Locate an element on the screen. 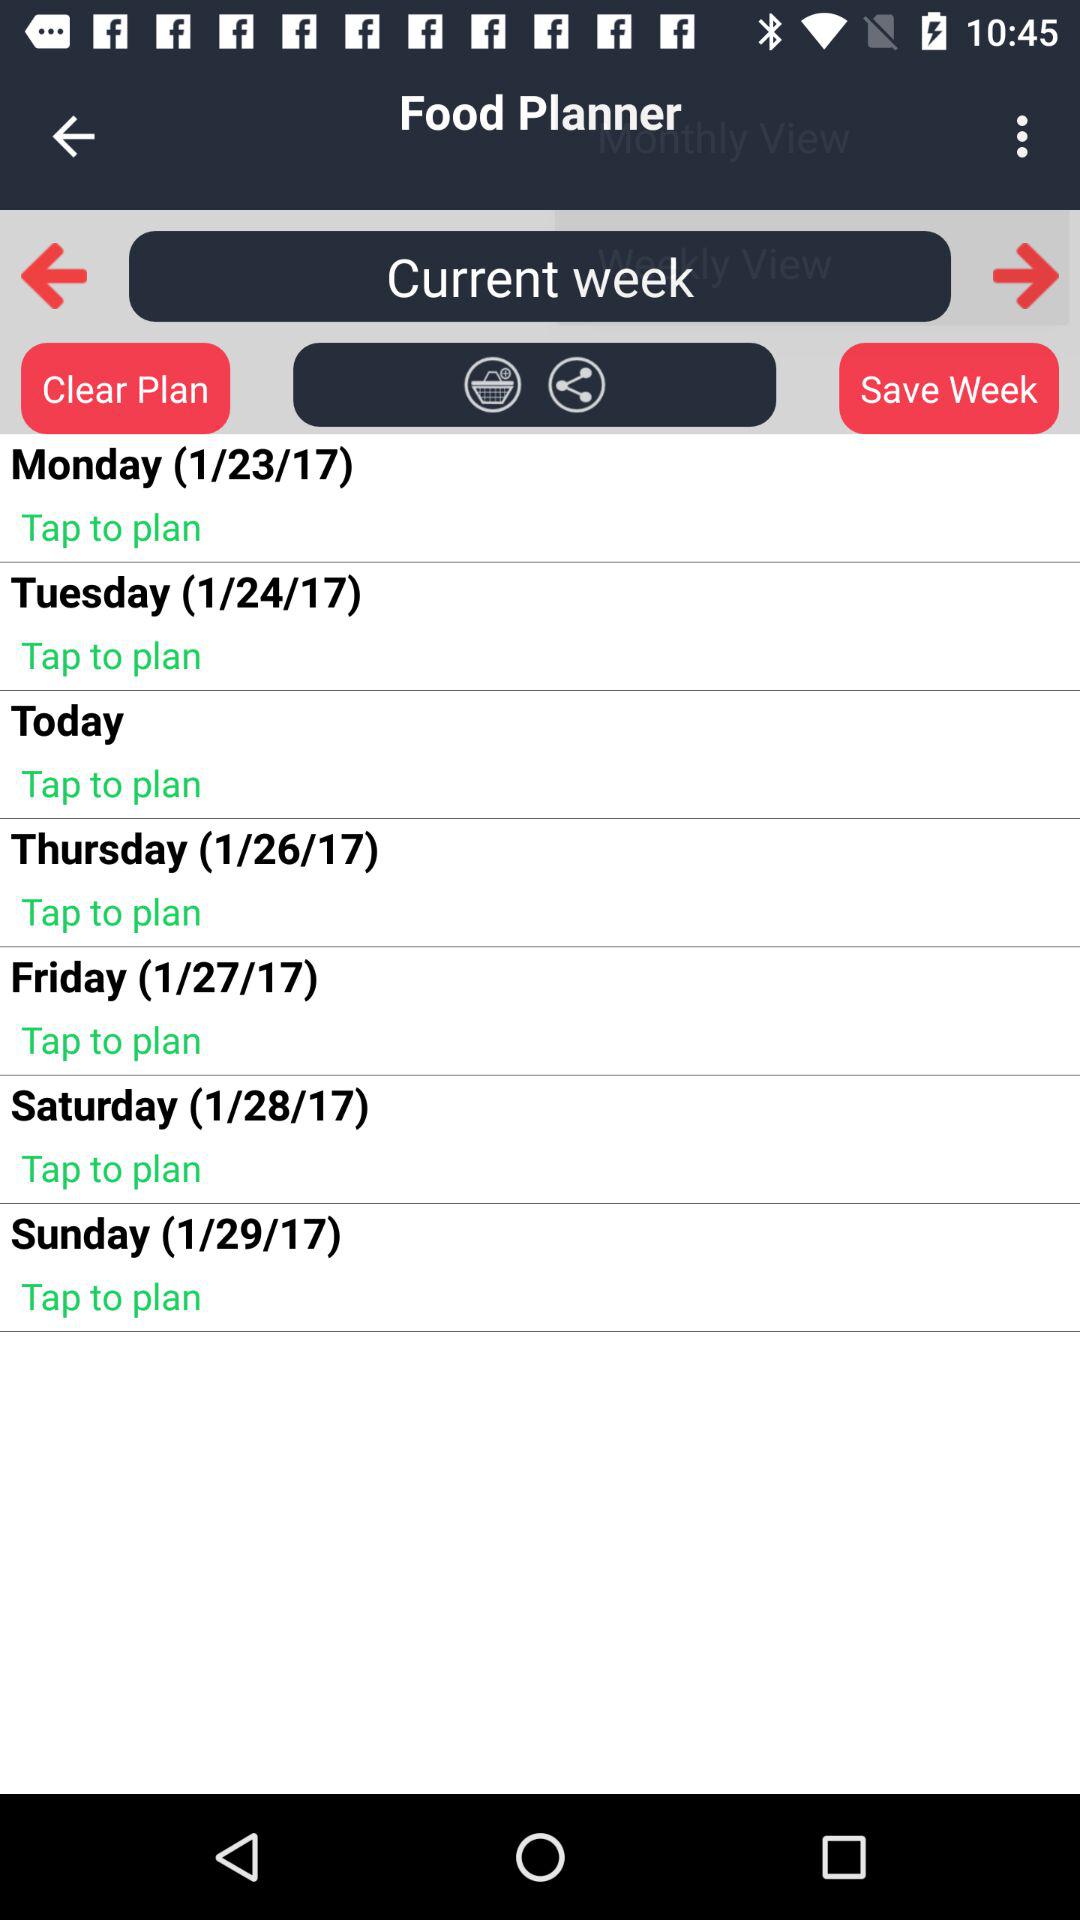 The height and width of the screenshot is (1920, 1080). go back is located at coordinates (54, 276).